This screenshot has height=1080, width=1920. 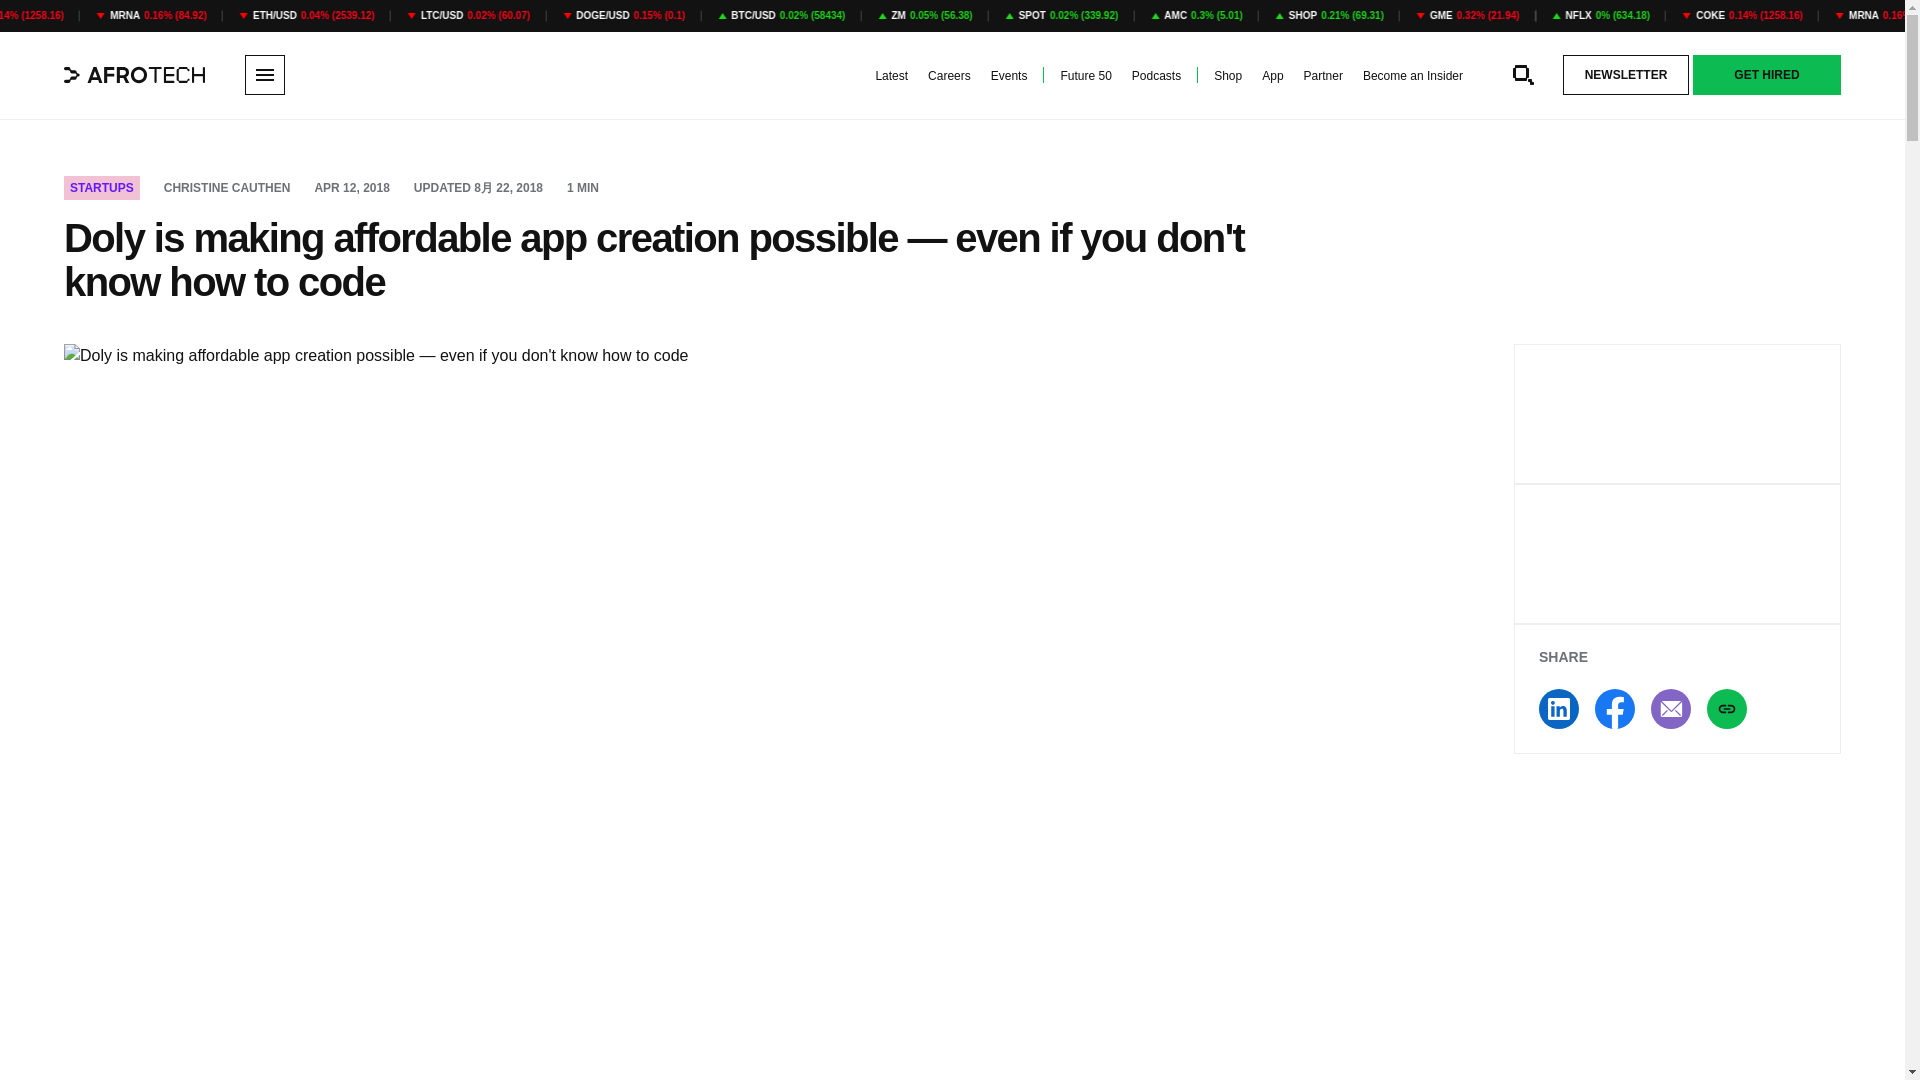 I want to click on NEWSLETTER, so click(x=1626, y=75).